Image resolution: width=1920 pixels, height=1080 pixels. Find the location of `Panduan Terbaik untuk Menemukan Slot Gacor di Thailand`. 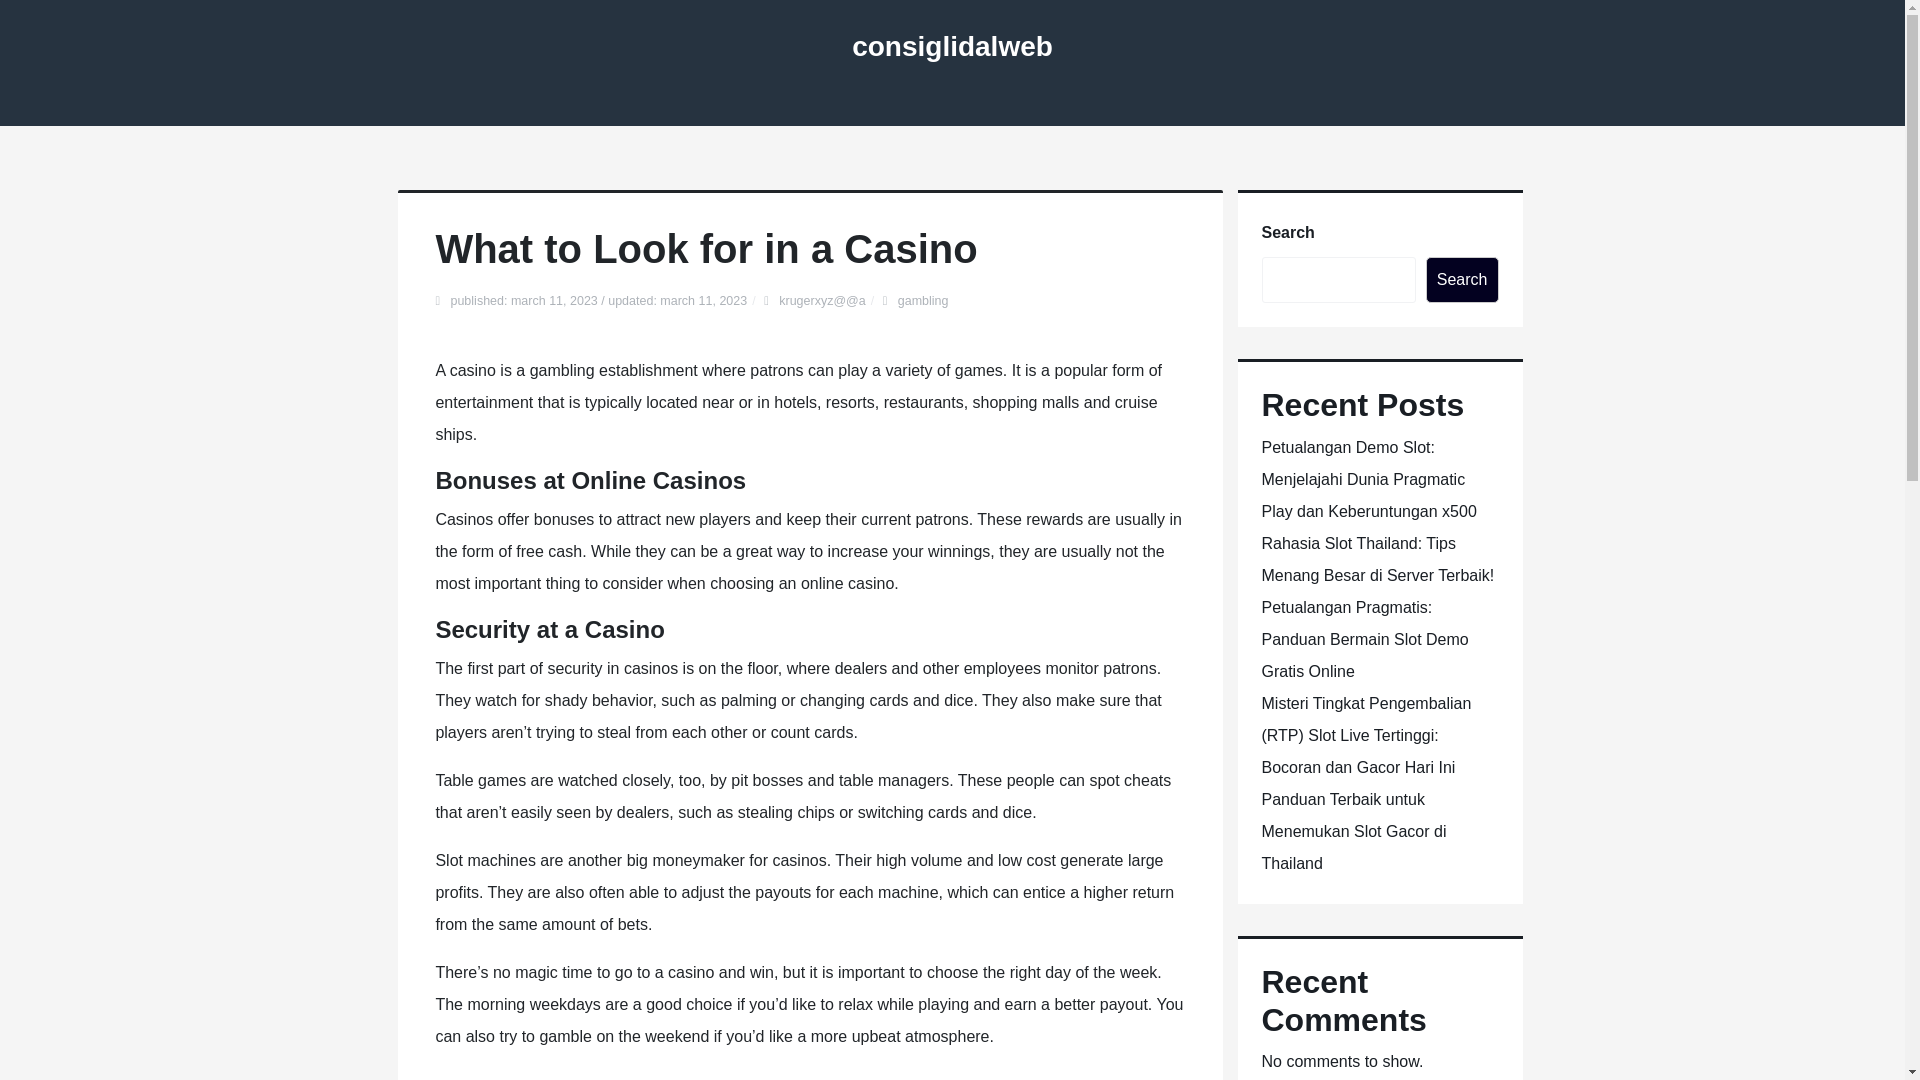

Panduan Terbaik untuk Menemukan Slot Gacor di Thailand is located at coordinates (1354, 830).